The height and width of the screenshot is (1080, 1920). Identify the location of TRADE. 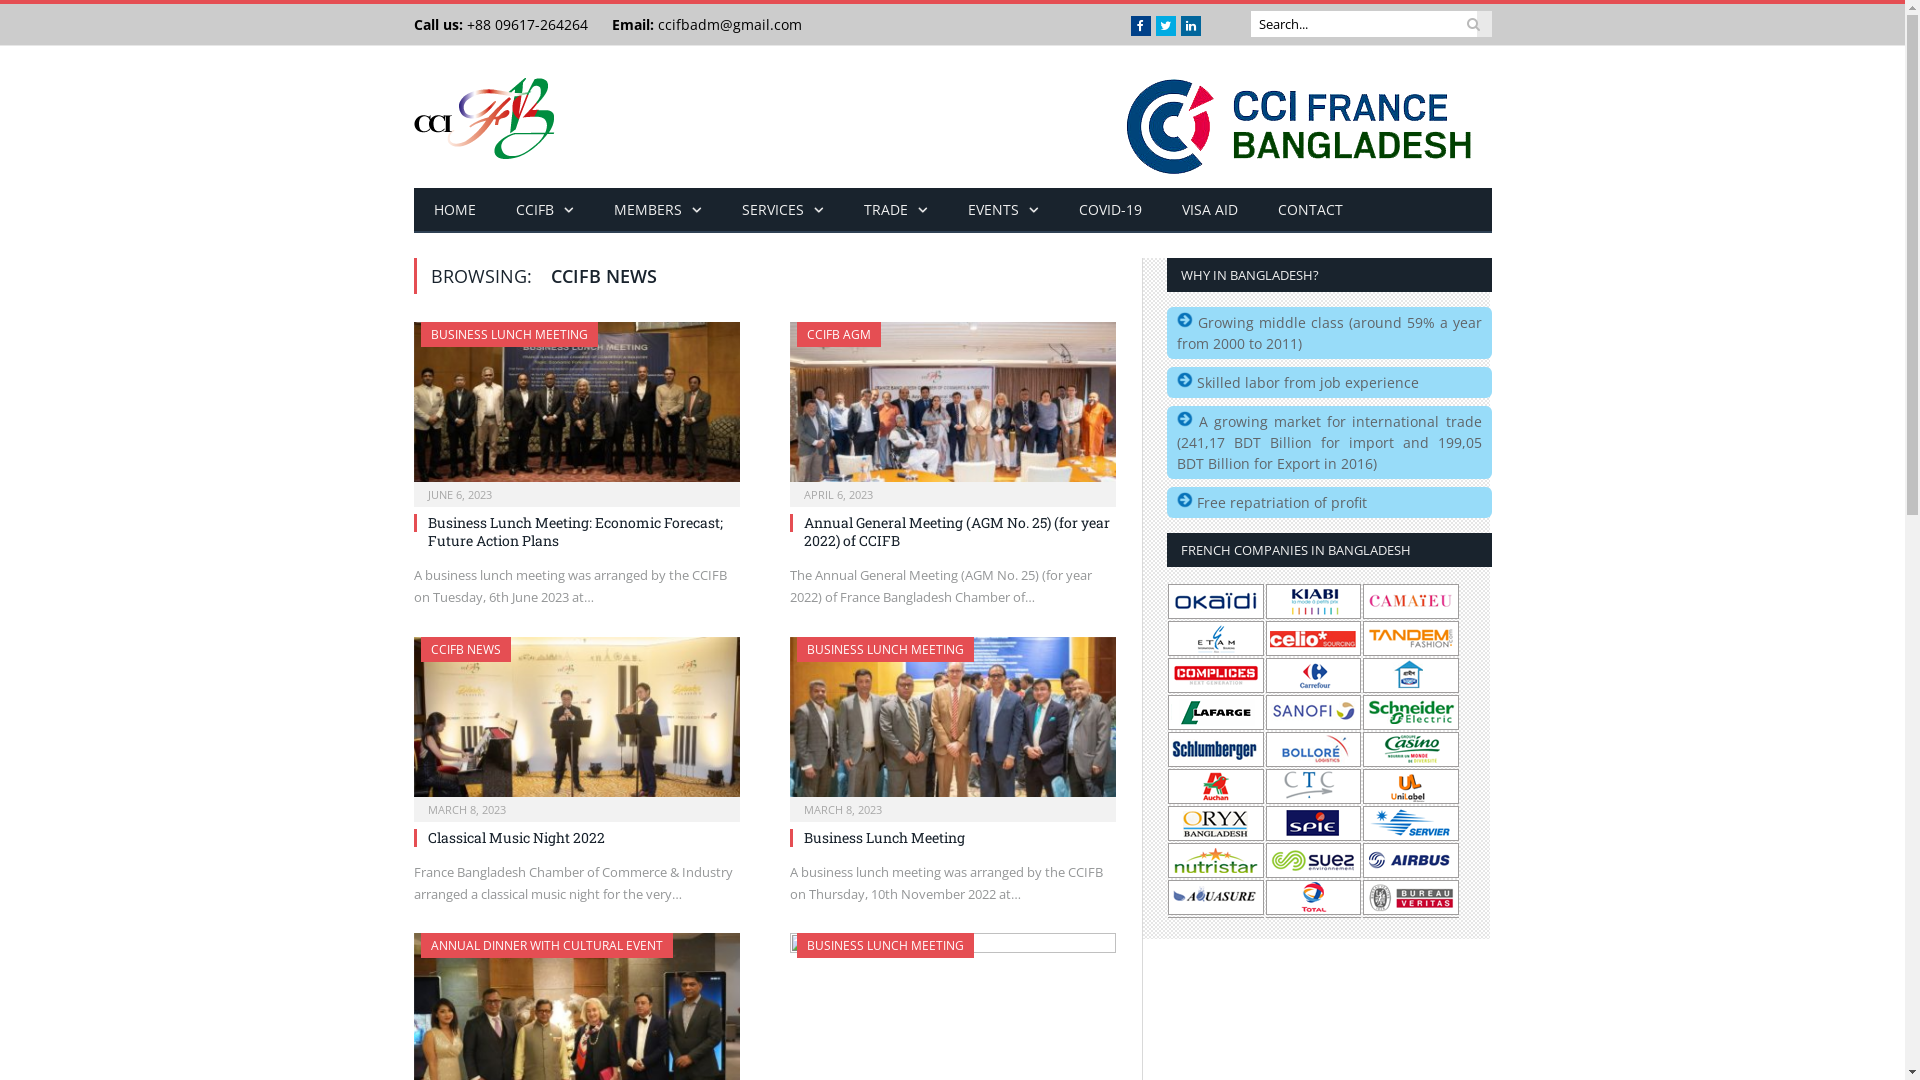
(896, 210).